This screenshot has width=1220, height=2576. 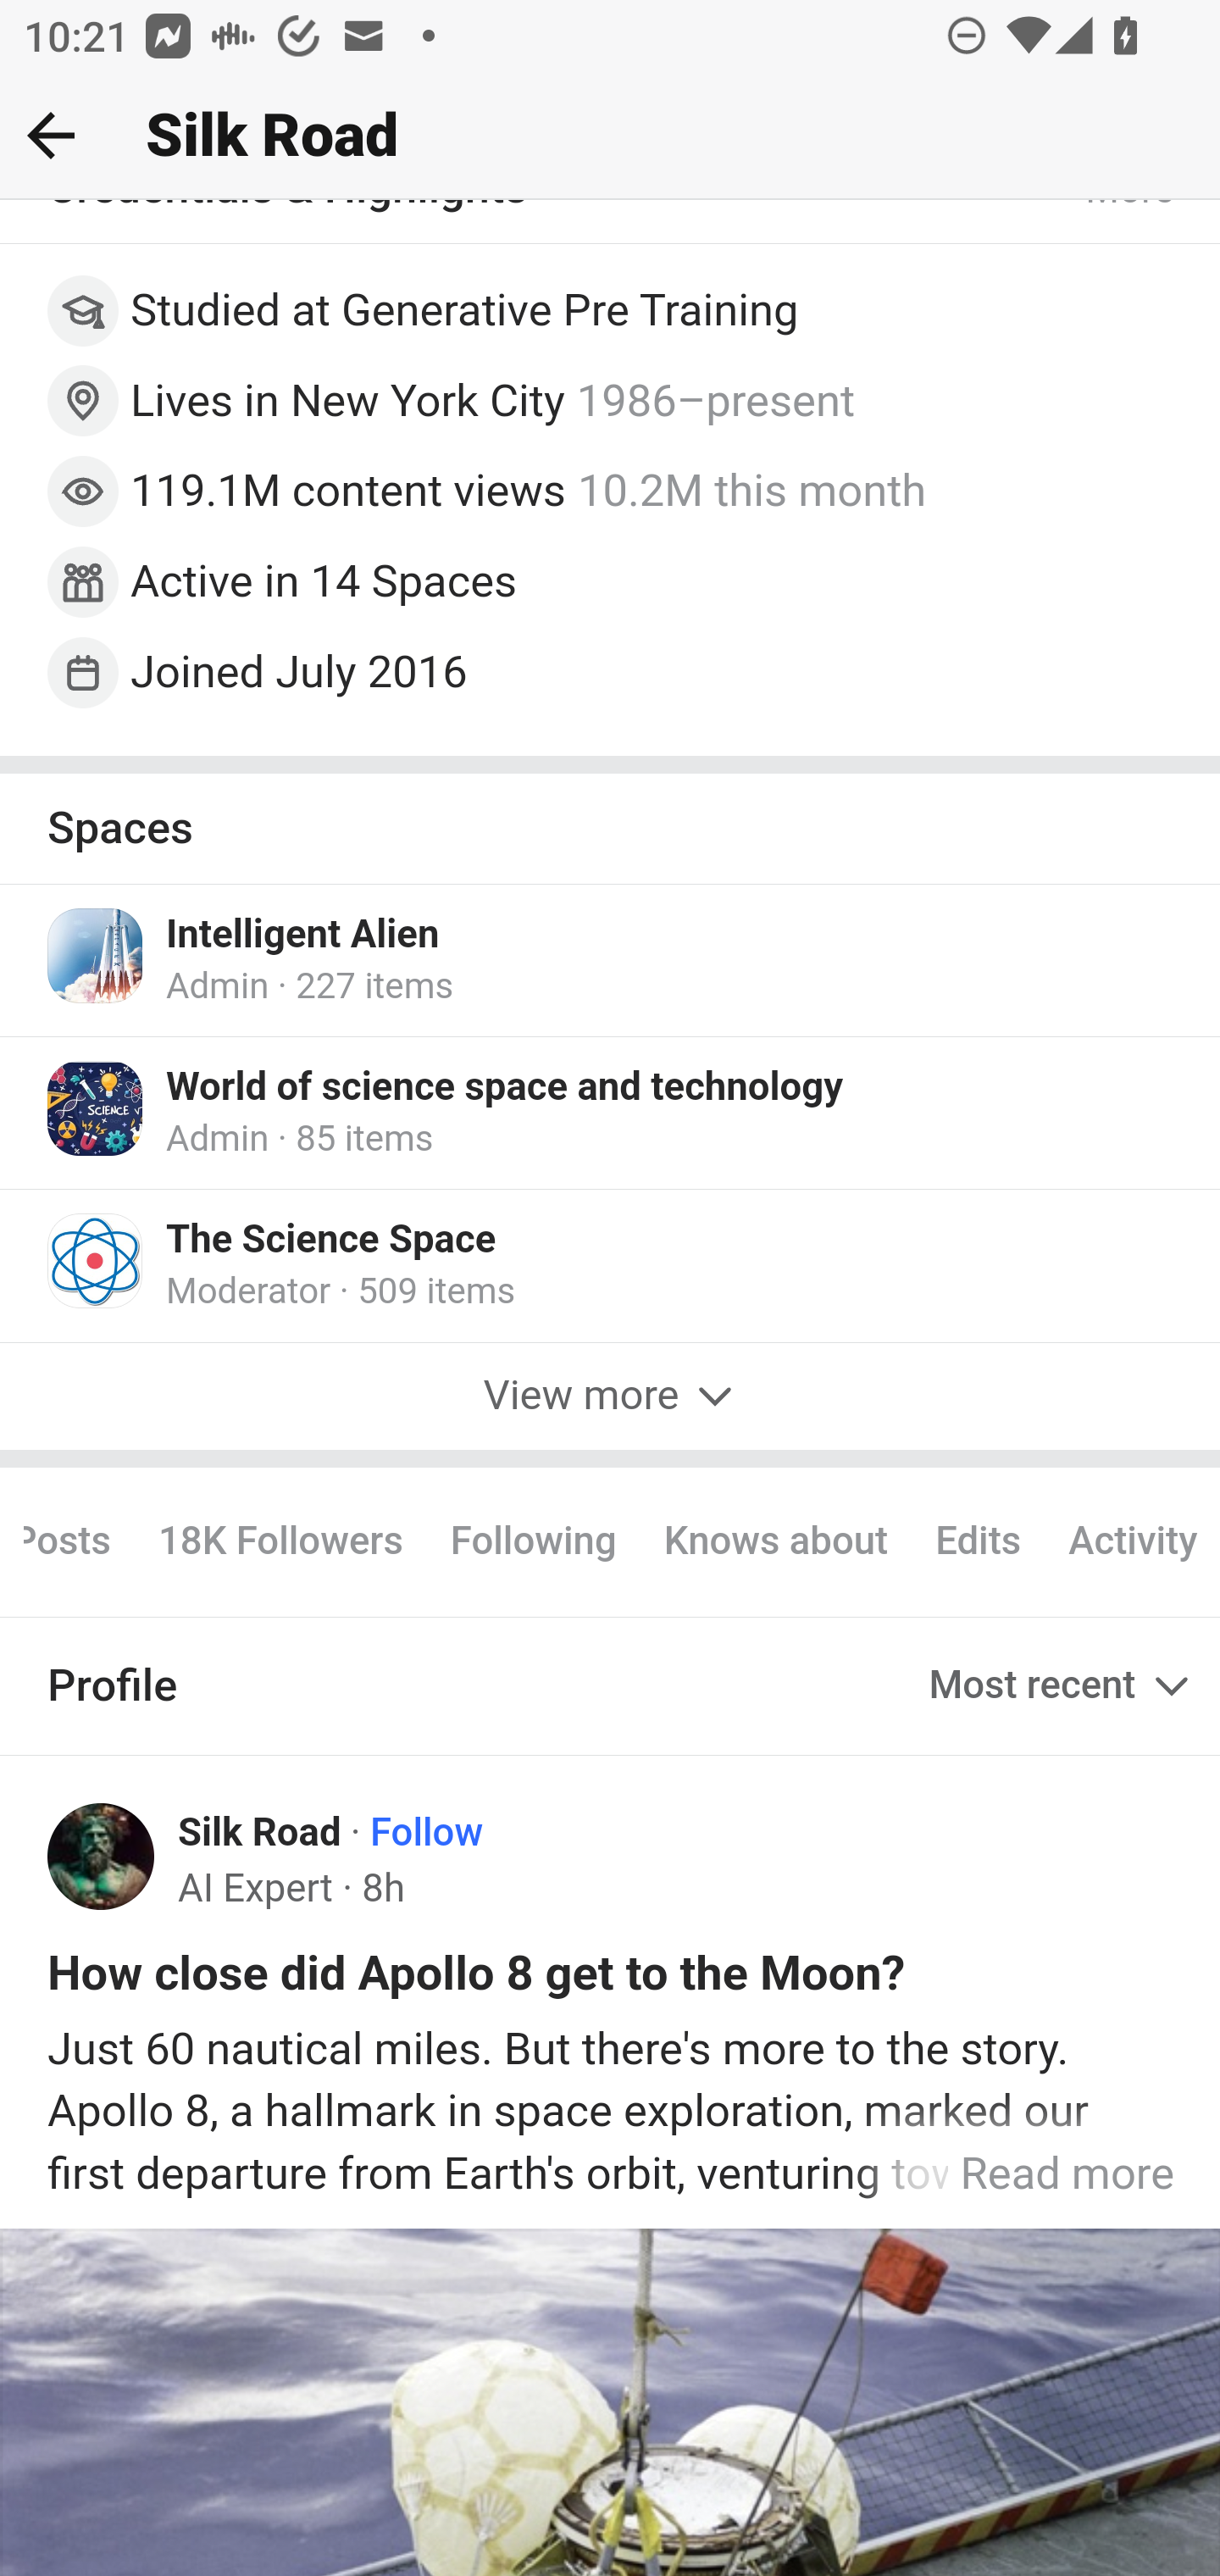 I want to click on Knows about, so click(x=774, y=1544).